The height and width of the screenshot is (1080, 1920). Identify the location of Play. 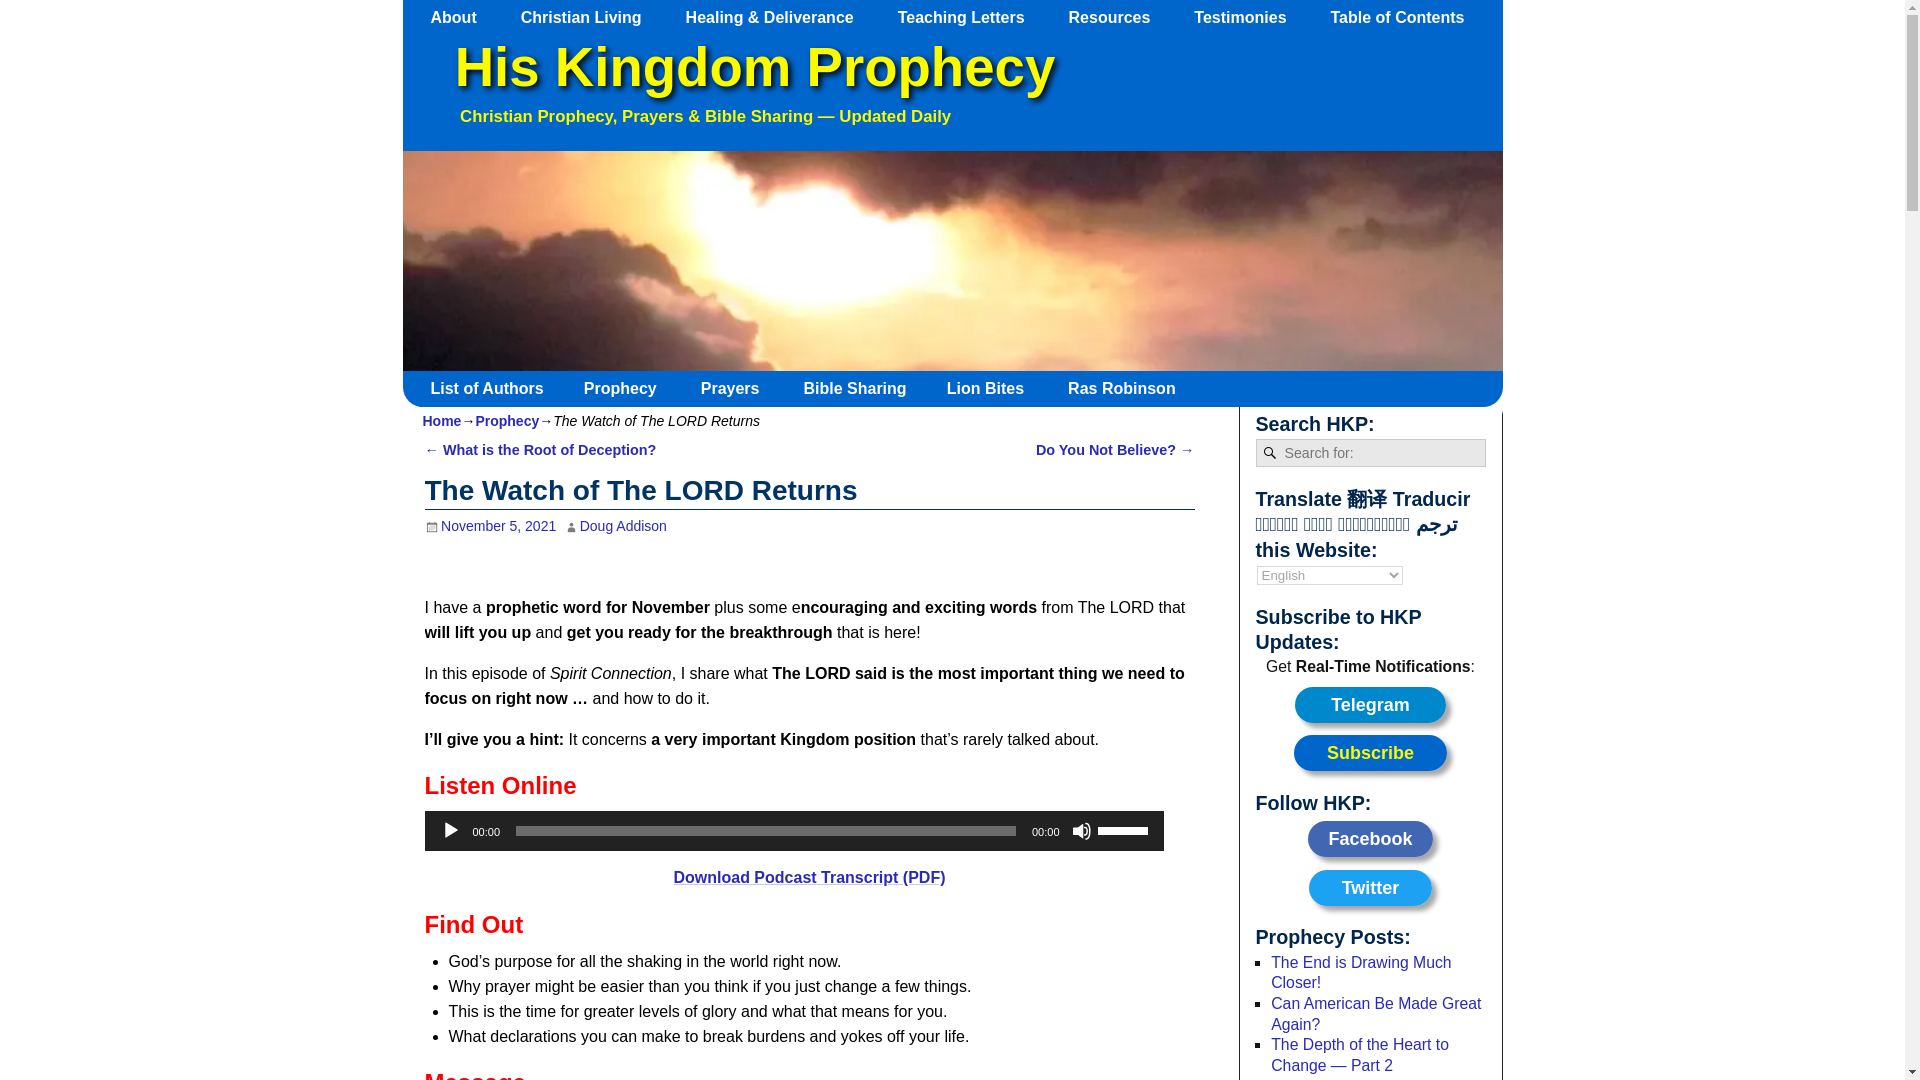
(450, 830).